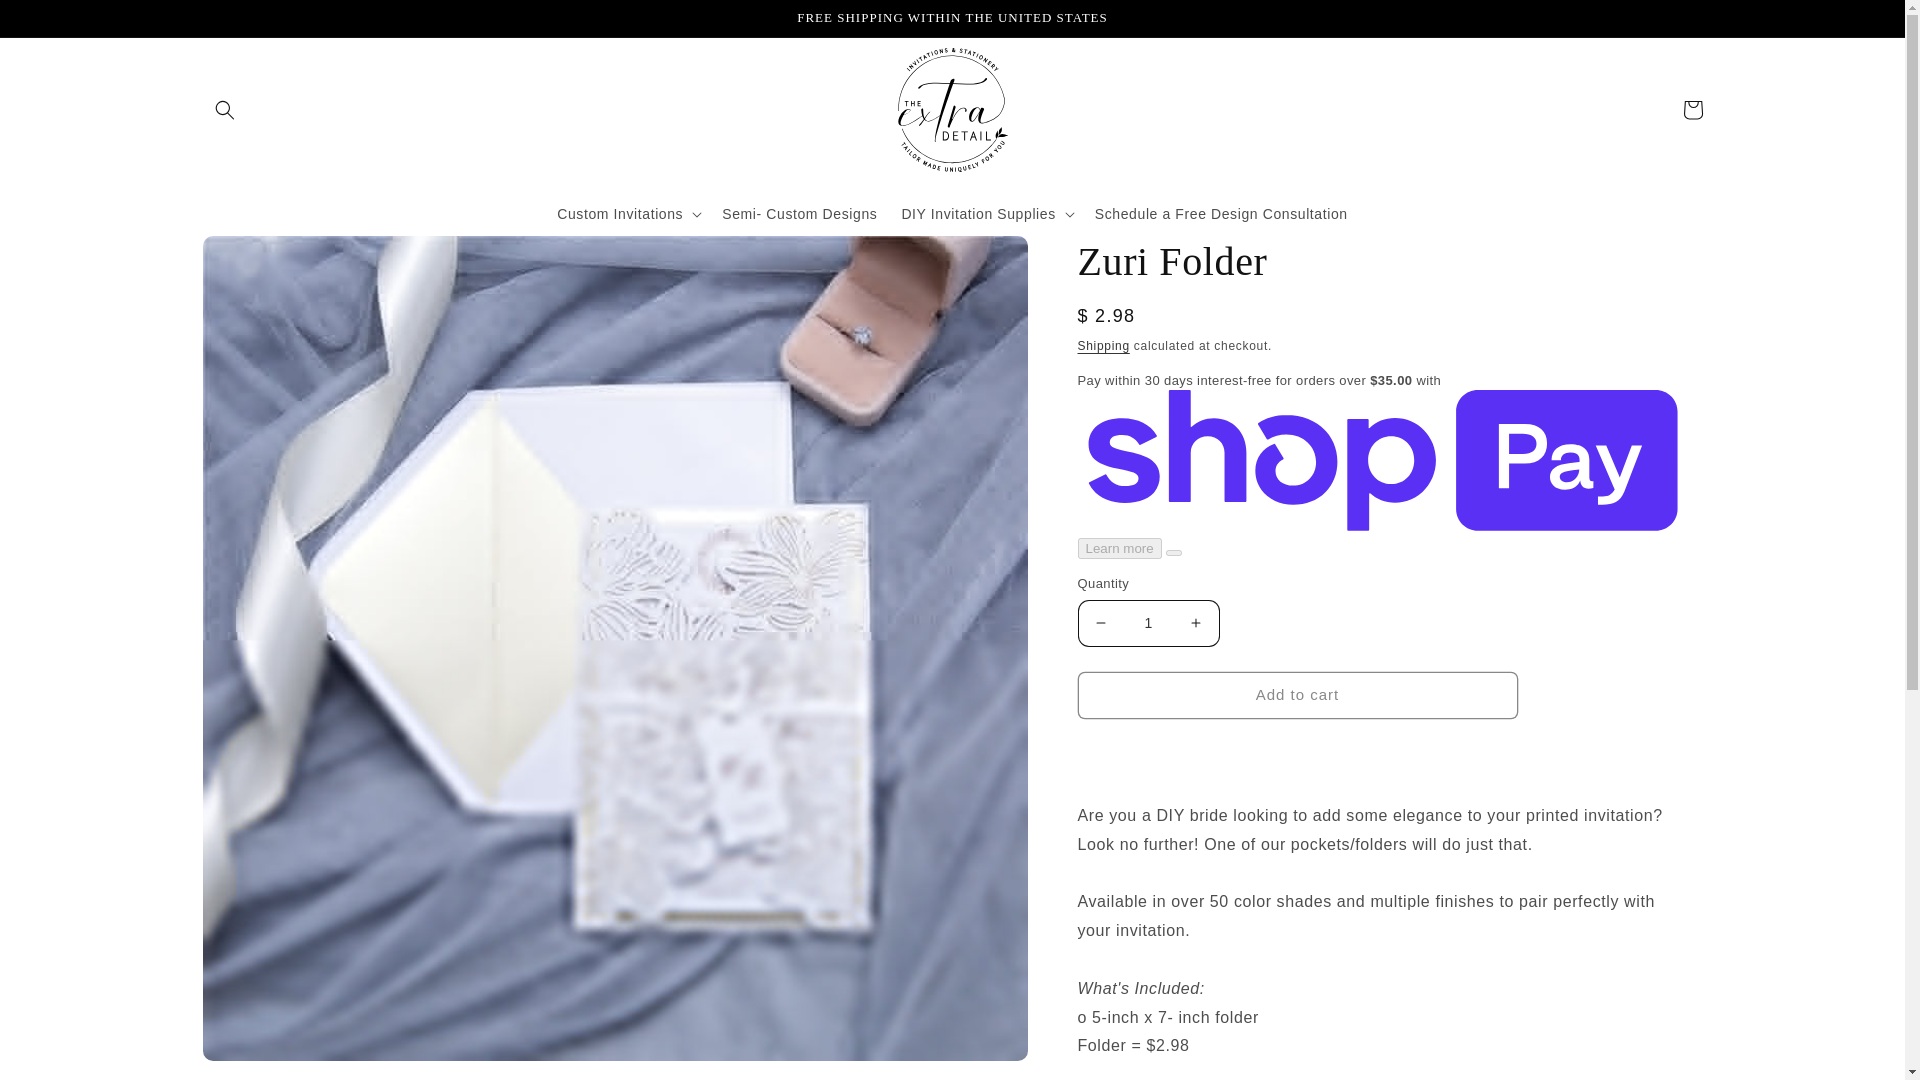 The width and height of the screenshot is (1920, 1080). Describe the element at coordinates (1148, 623) in the screenshot. I see `1` at that location.